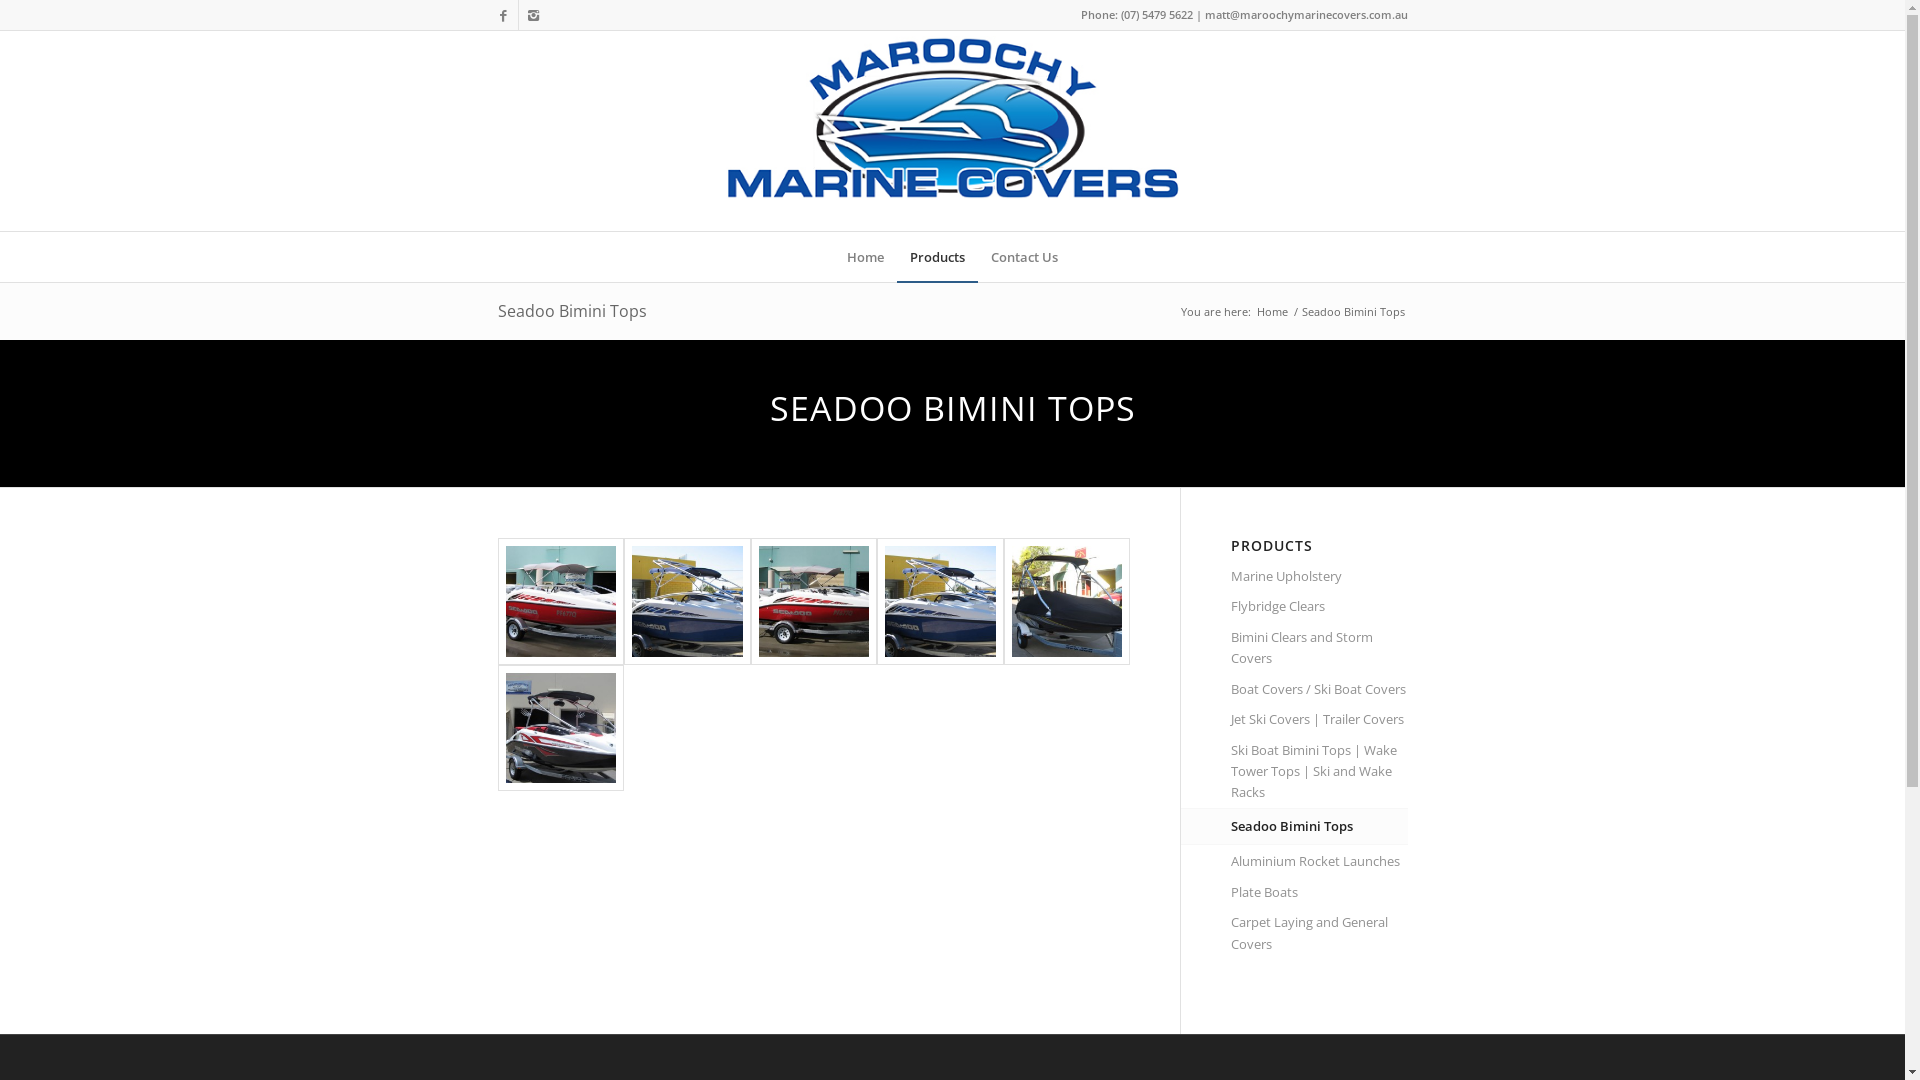  Describe the element at coordinates (814, 602) in the screenshot. I see `maroochy_marine_covers_sea_doo_covers_3` at that location.